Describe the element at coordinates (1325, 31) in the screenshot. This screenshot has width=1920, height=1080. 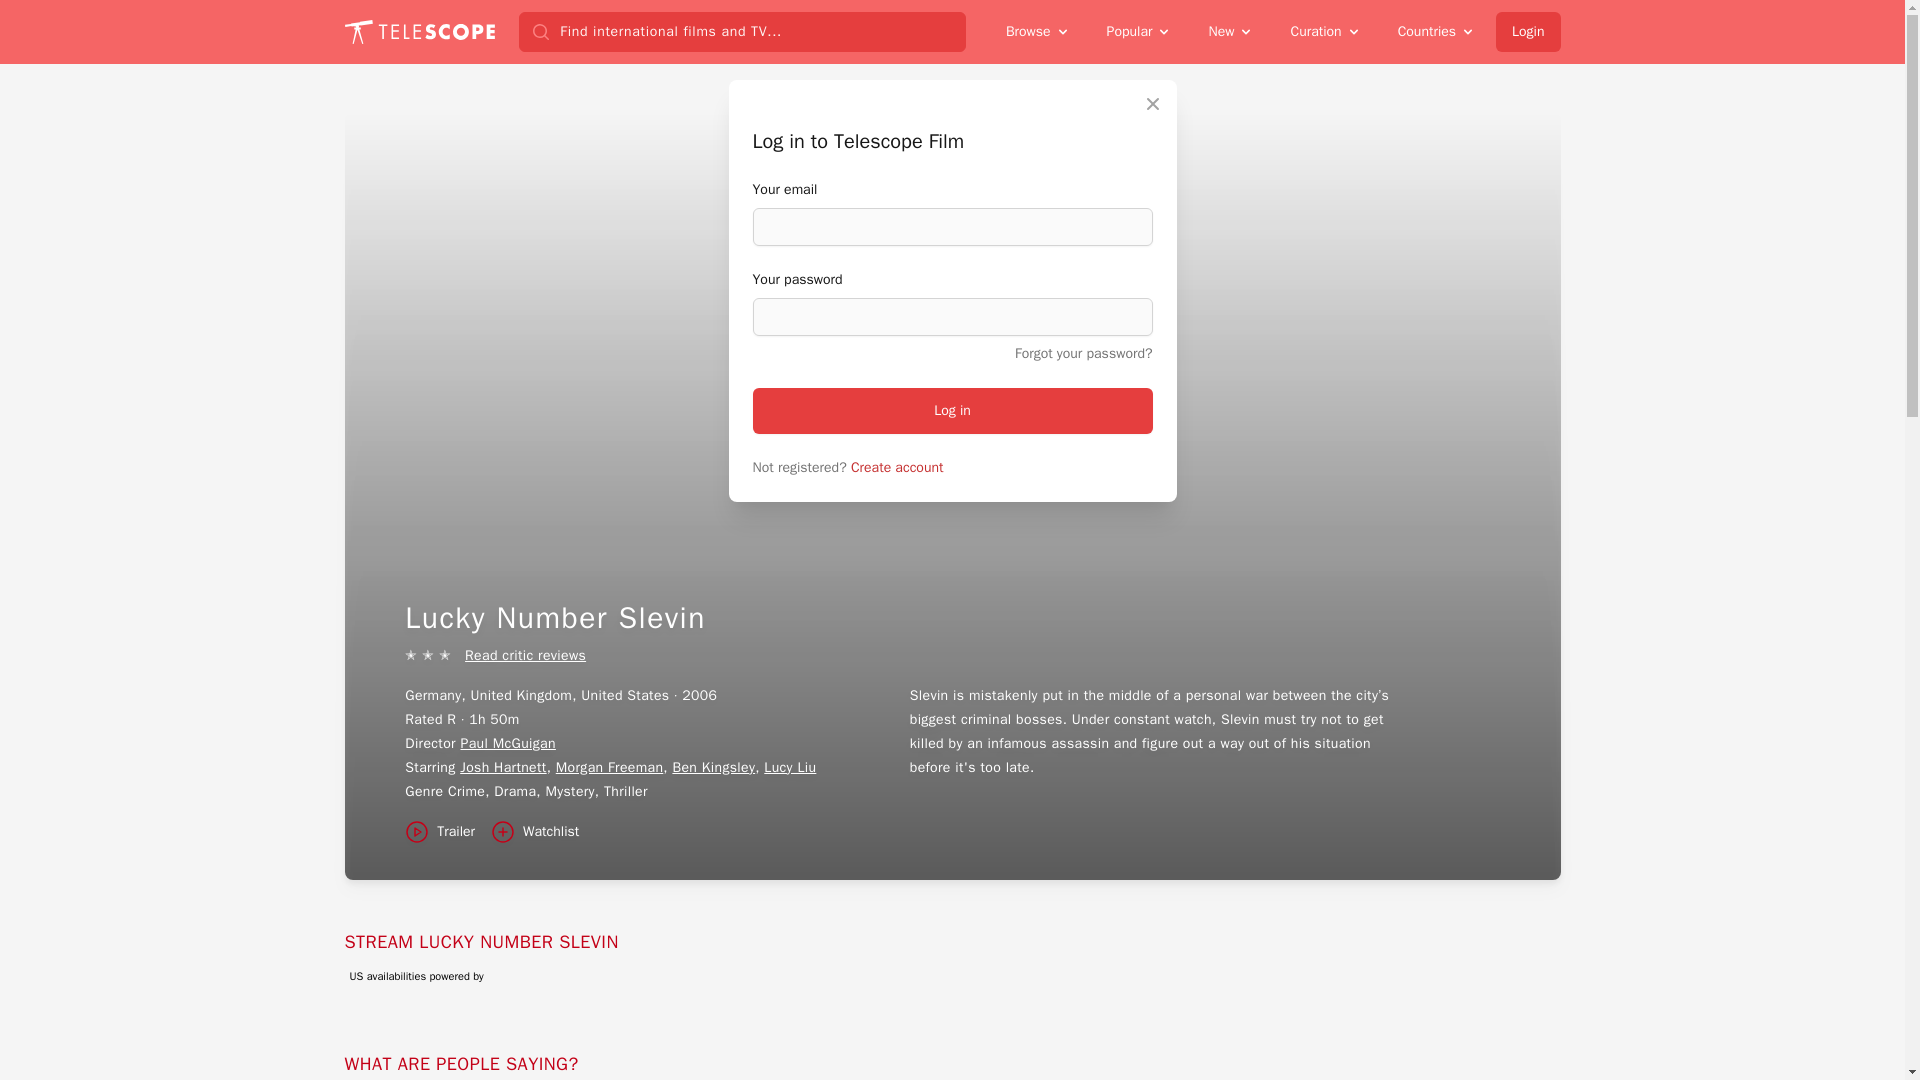
I see `Curation` at that location.